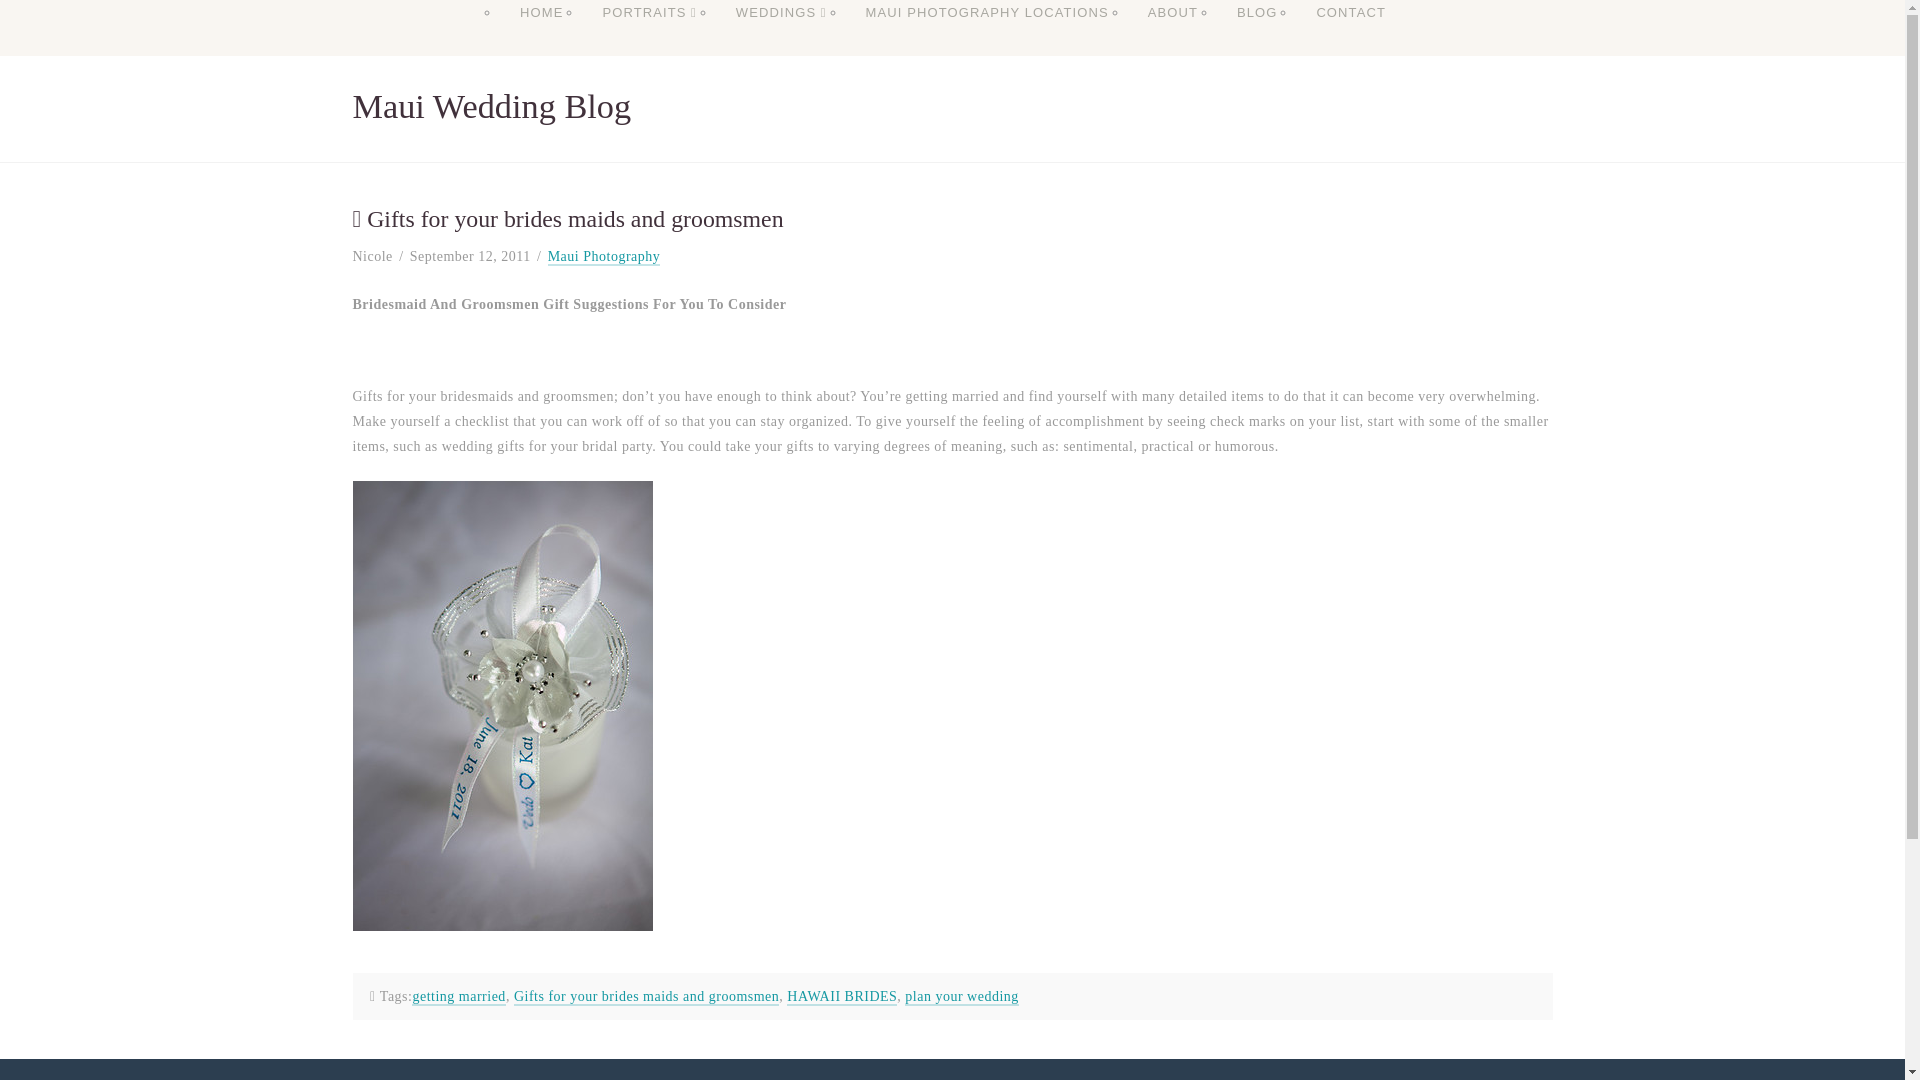 The height and width of the screenshot is (1080, 1920). I want to click on Gifts for your brides maids and groomsmen, so click(646, 997).